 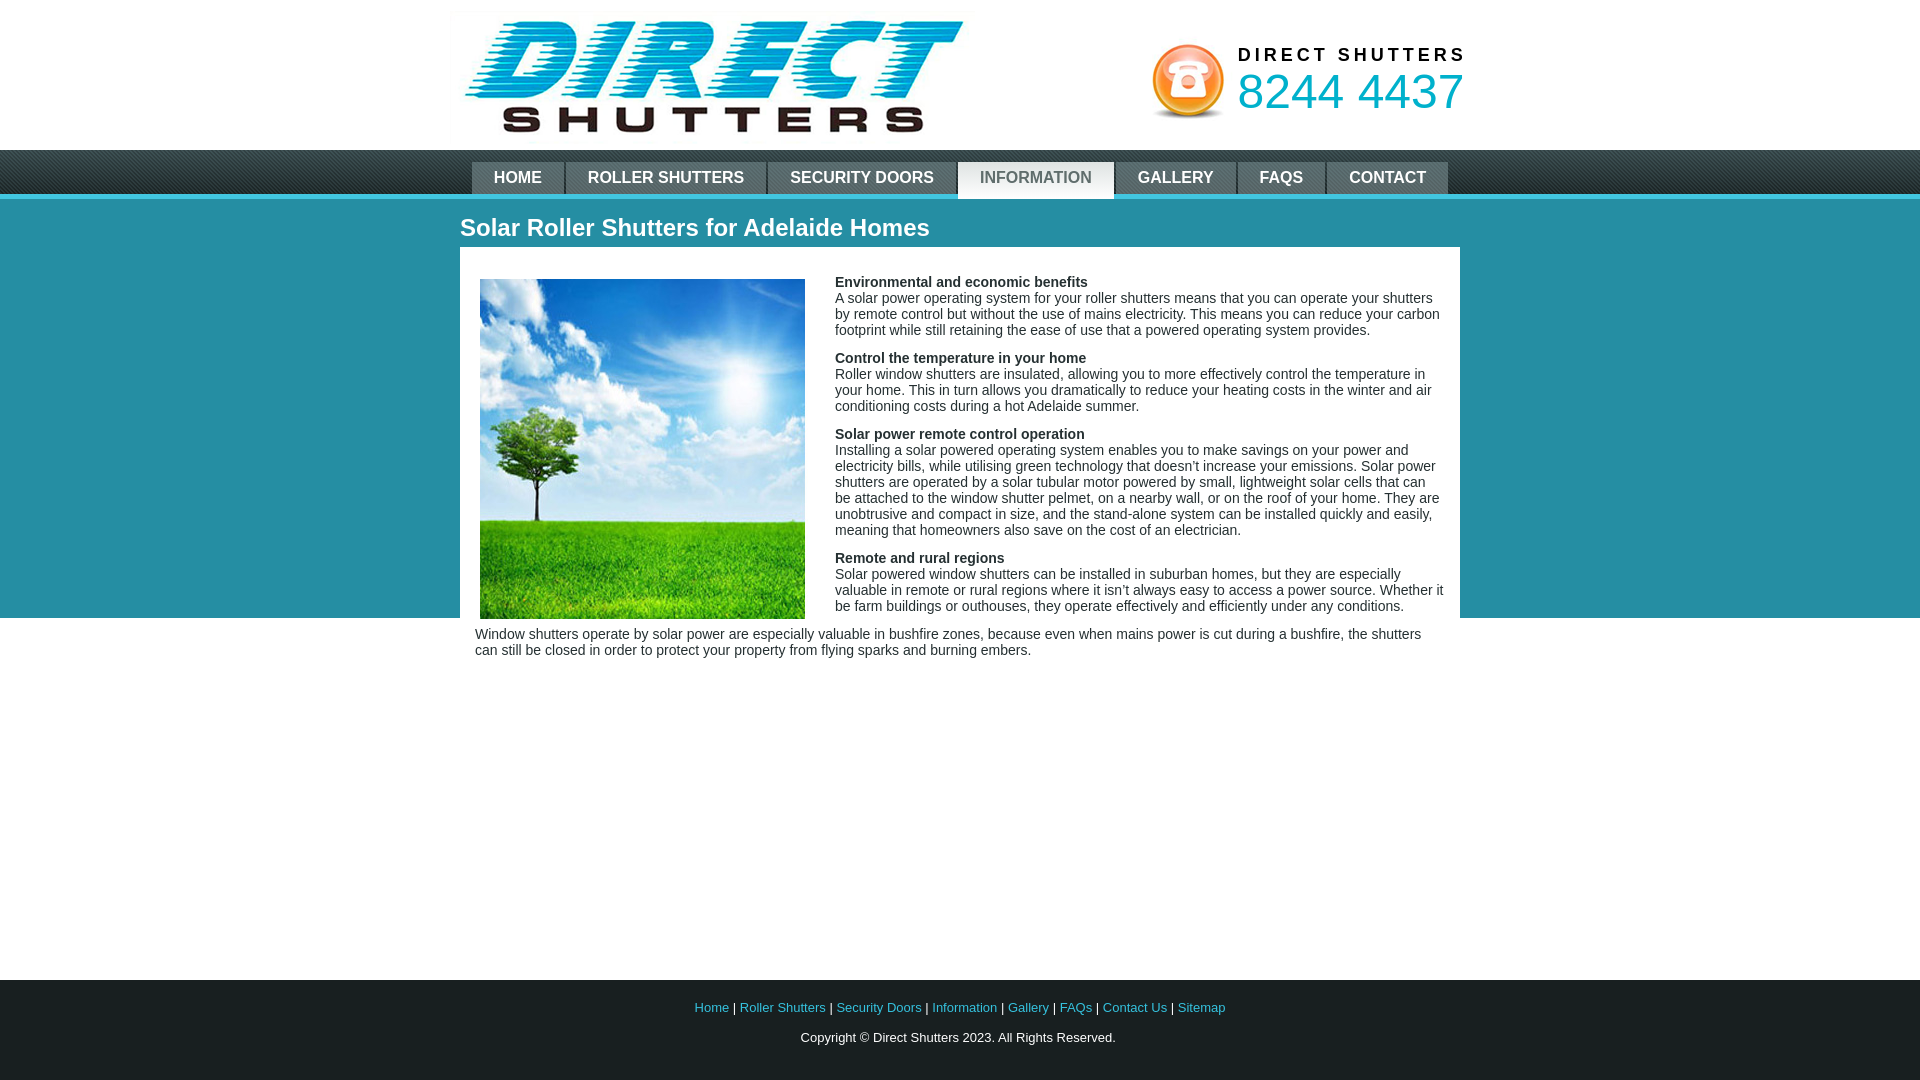 What do you see at coordinates (1176, 178) in the screenshot?
I see `GALLERY` at bounding box center [1176, 178].